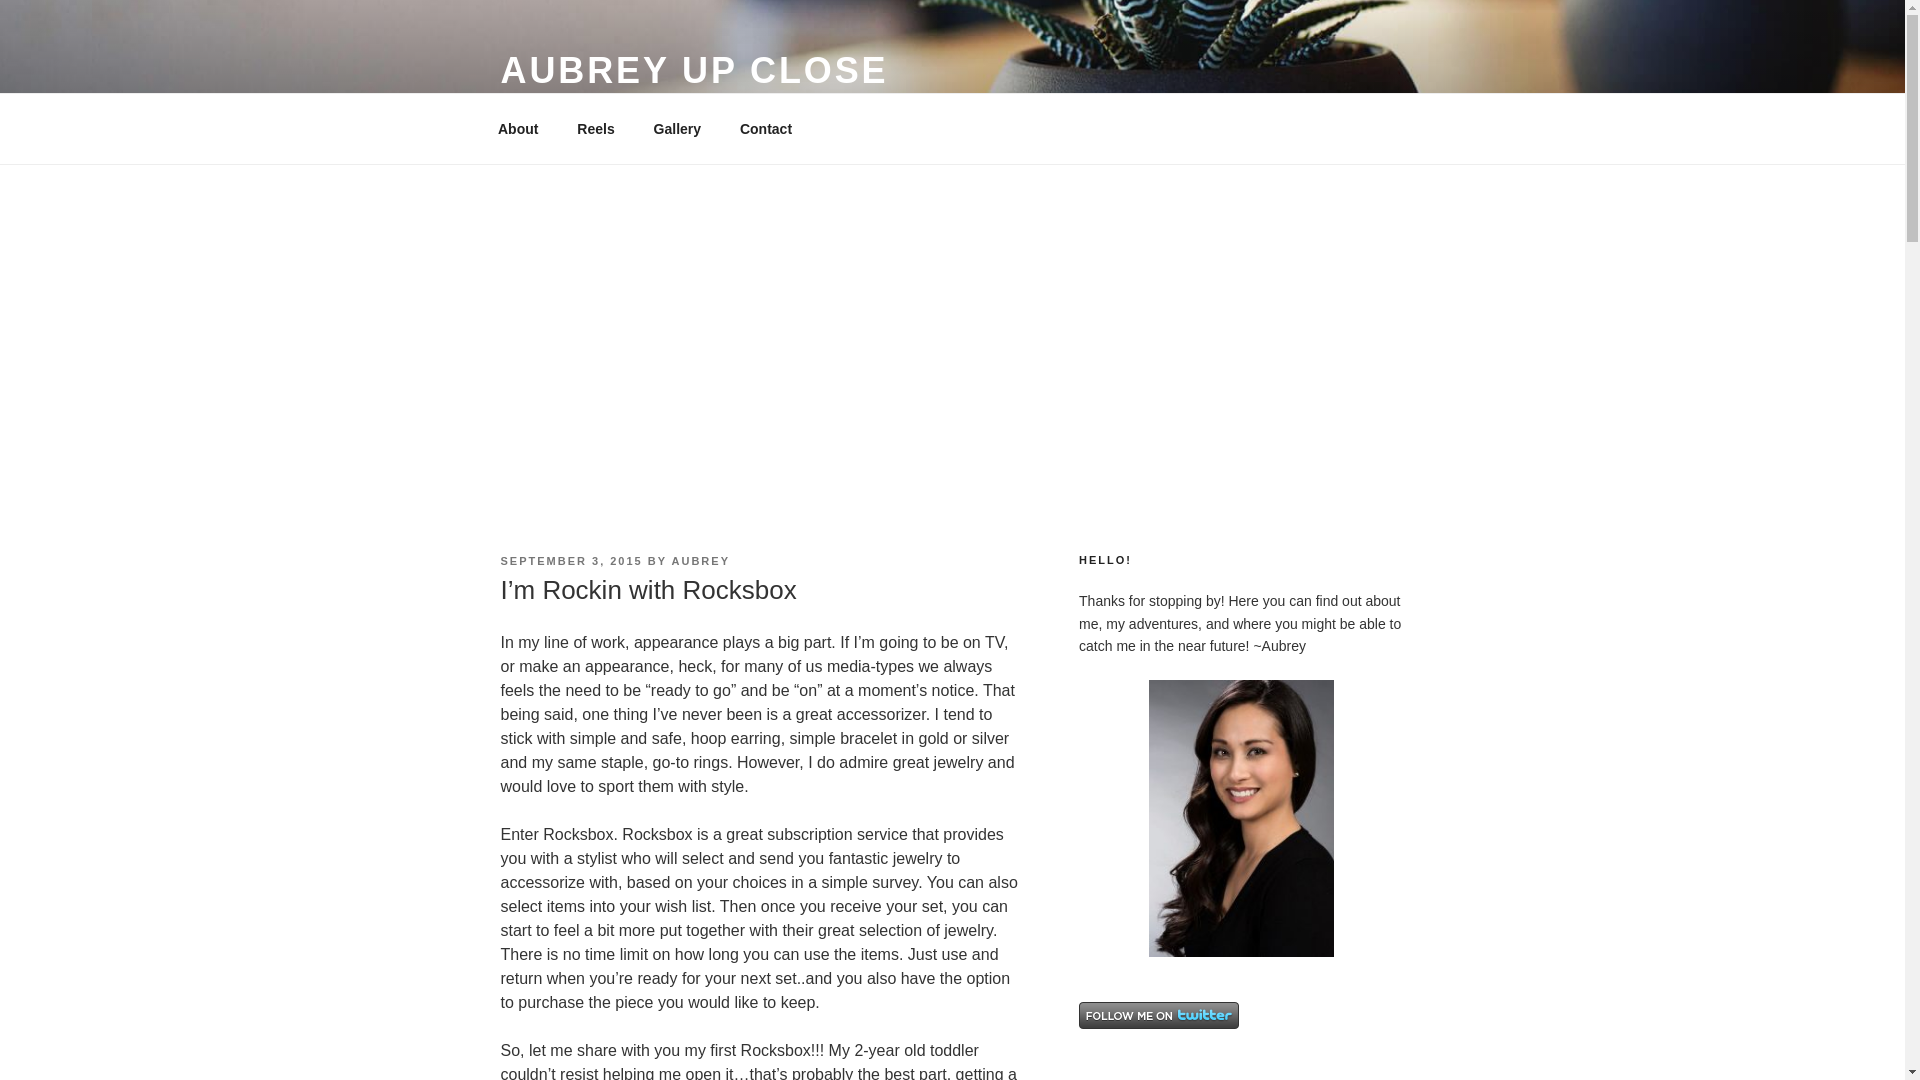 This screenshot has height=1080, width=1920. I want to click on AUBREY, so click(700, 561).